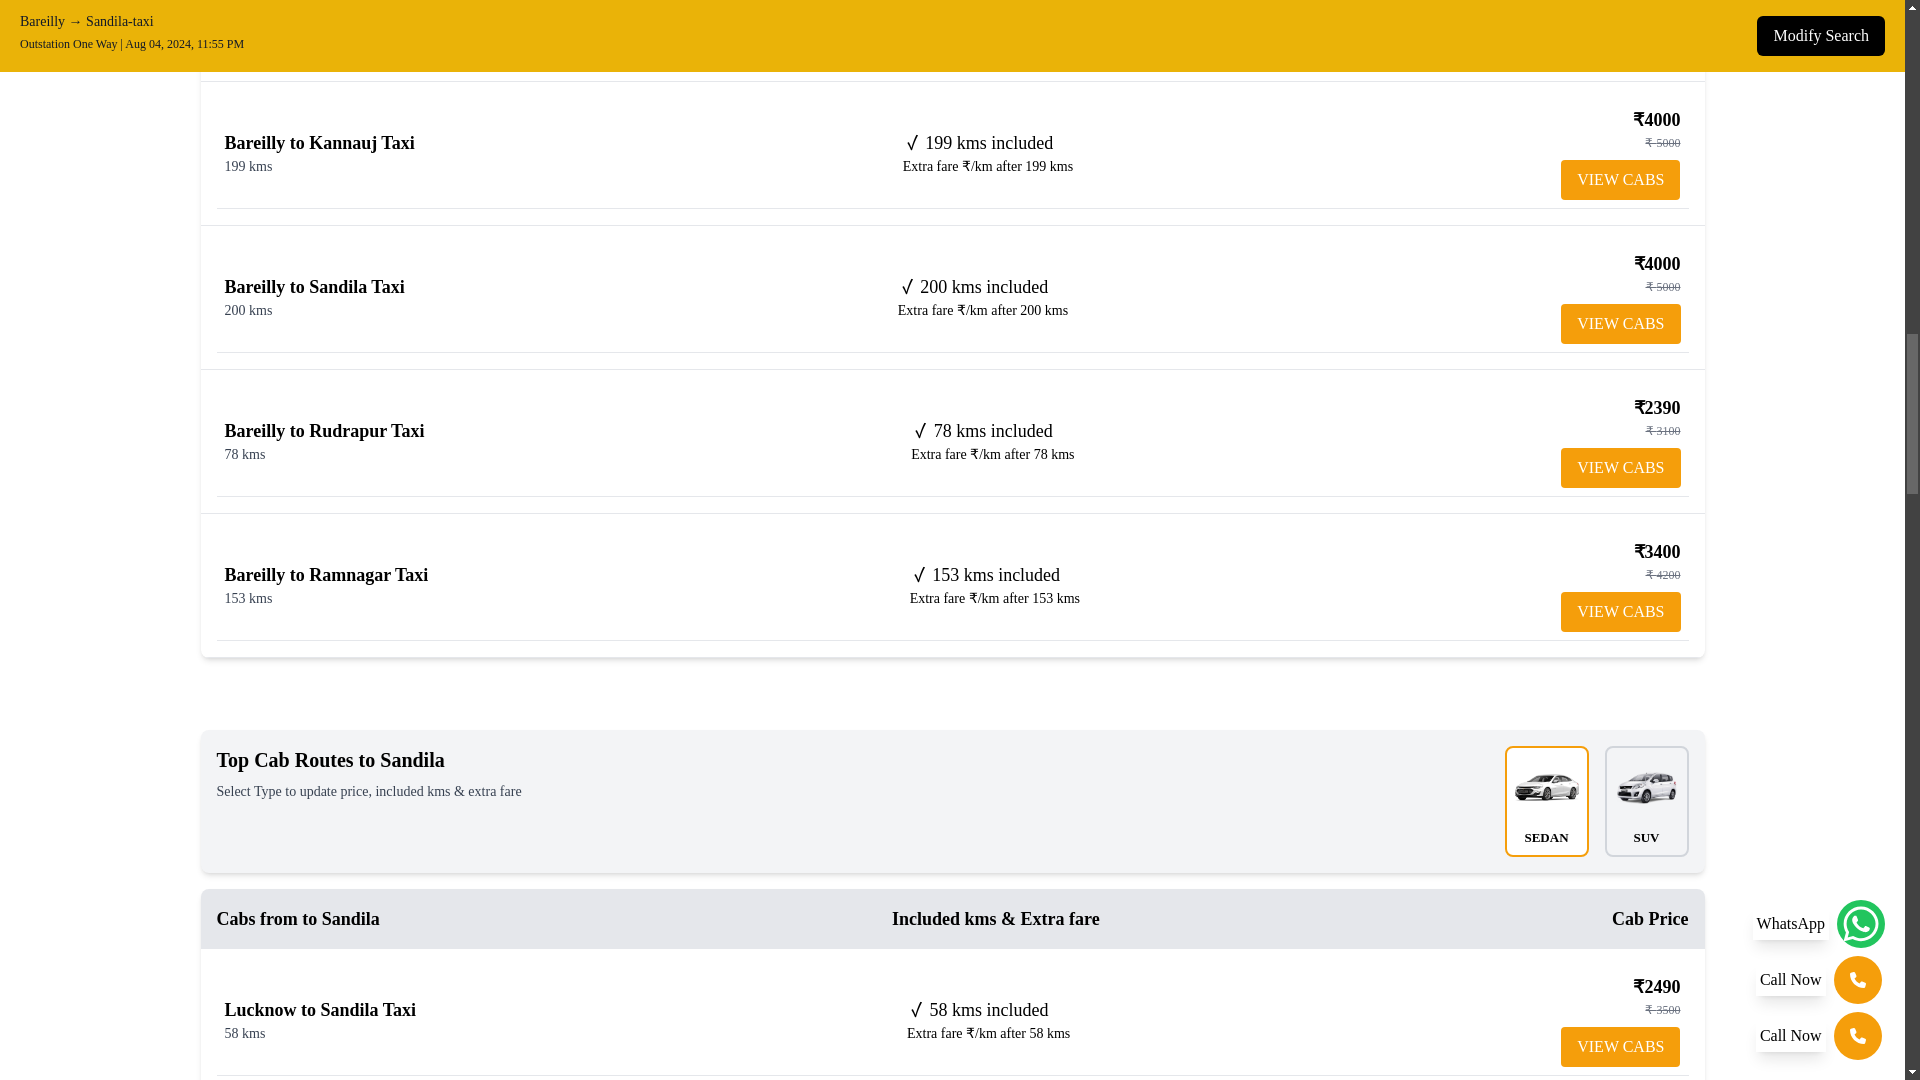  I want to click on VIEW CABS, so click(1620, 324).